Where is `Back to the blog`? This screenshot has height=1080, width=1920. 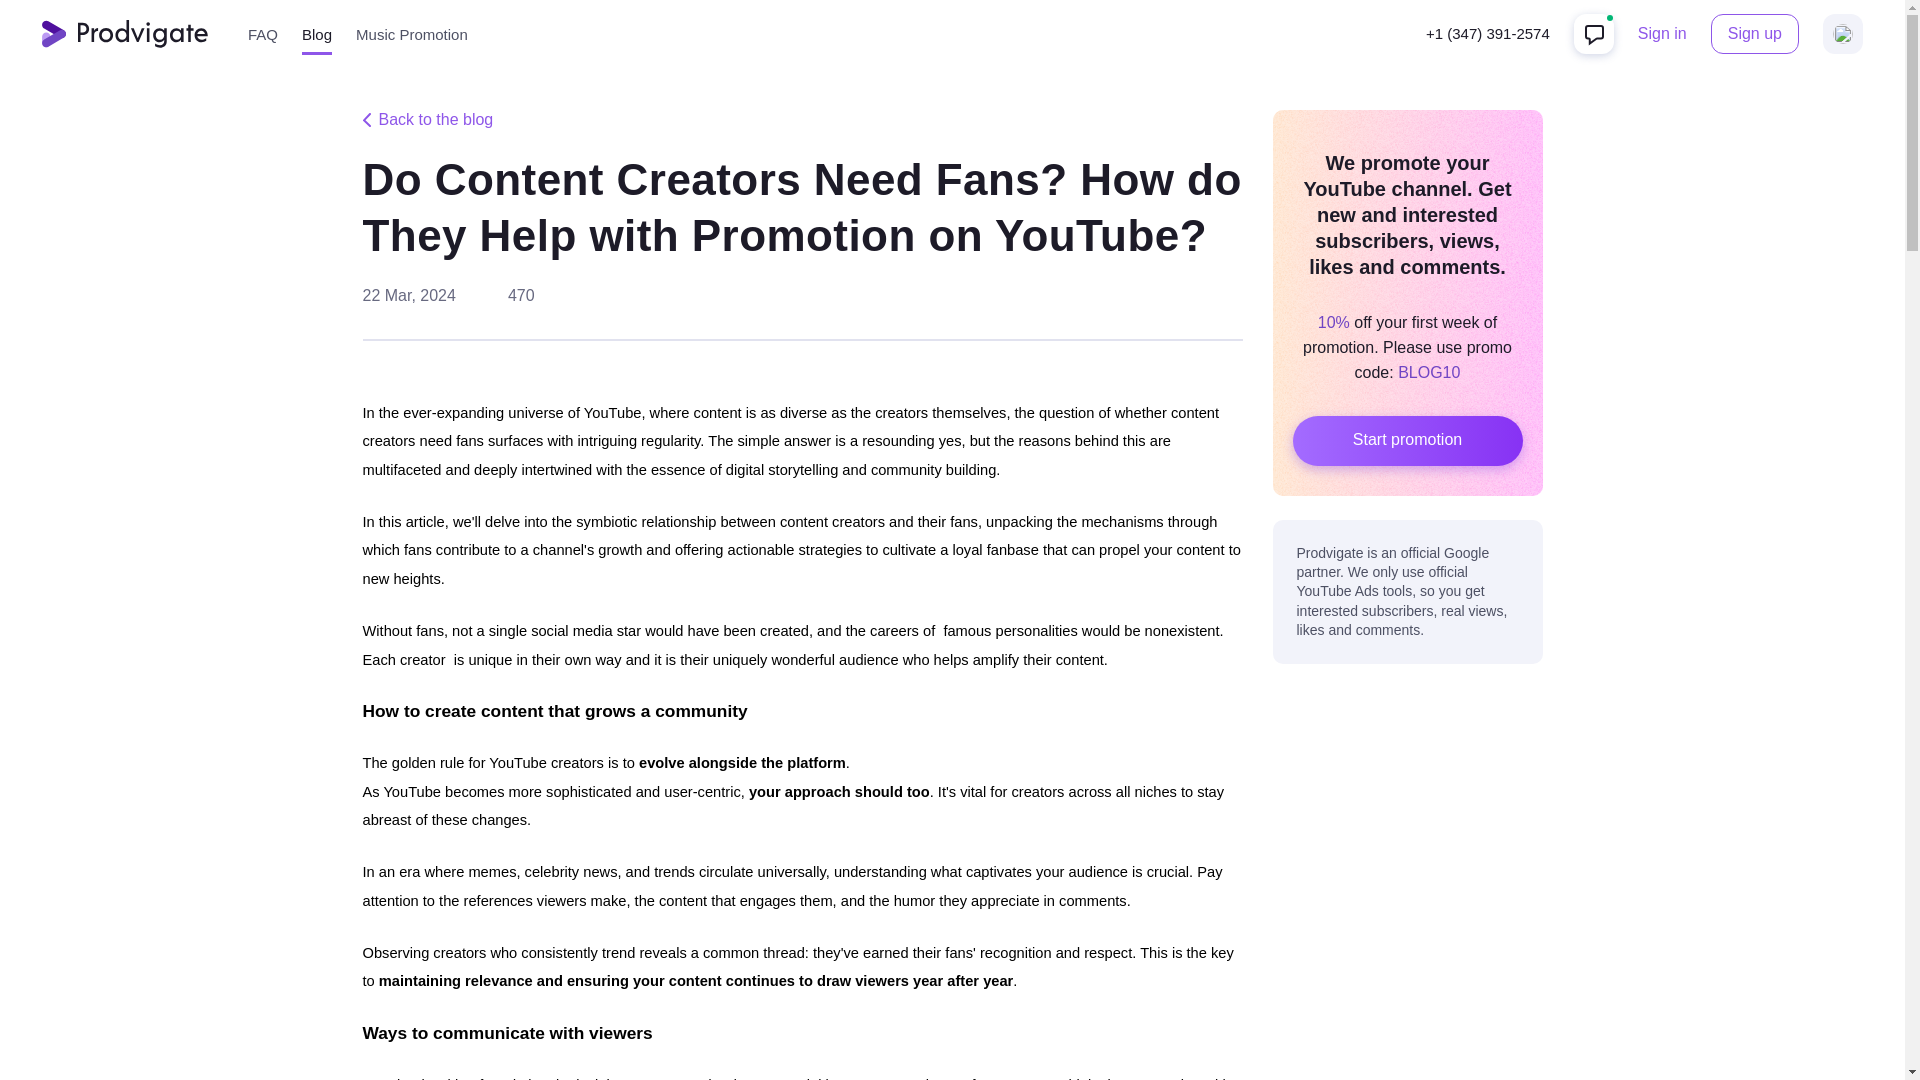 Back to the blog is located at coordinates (428, 120).